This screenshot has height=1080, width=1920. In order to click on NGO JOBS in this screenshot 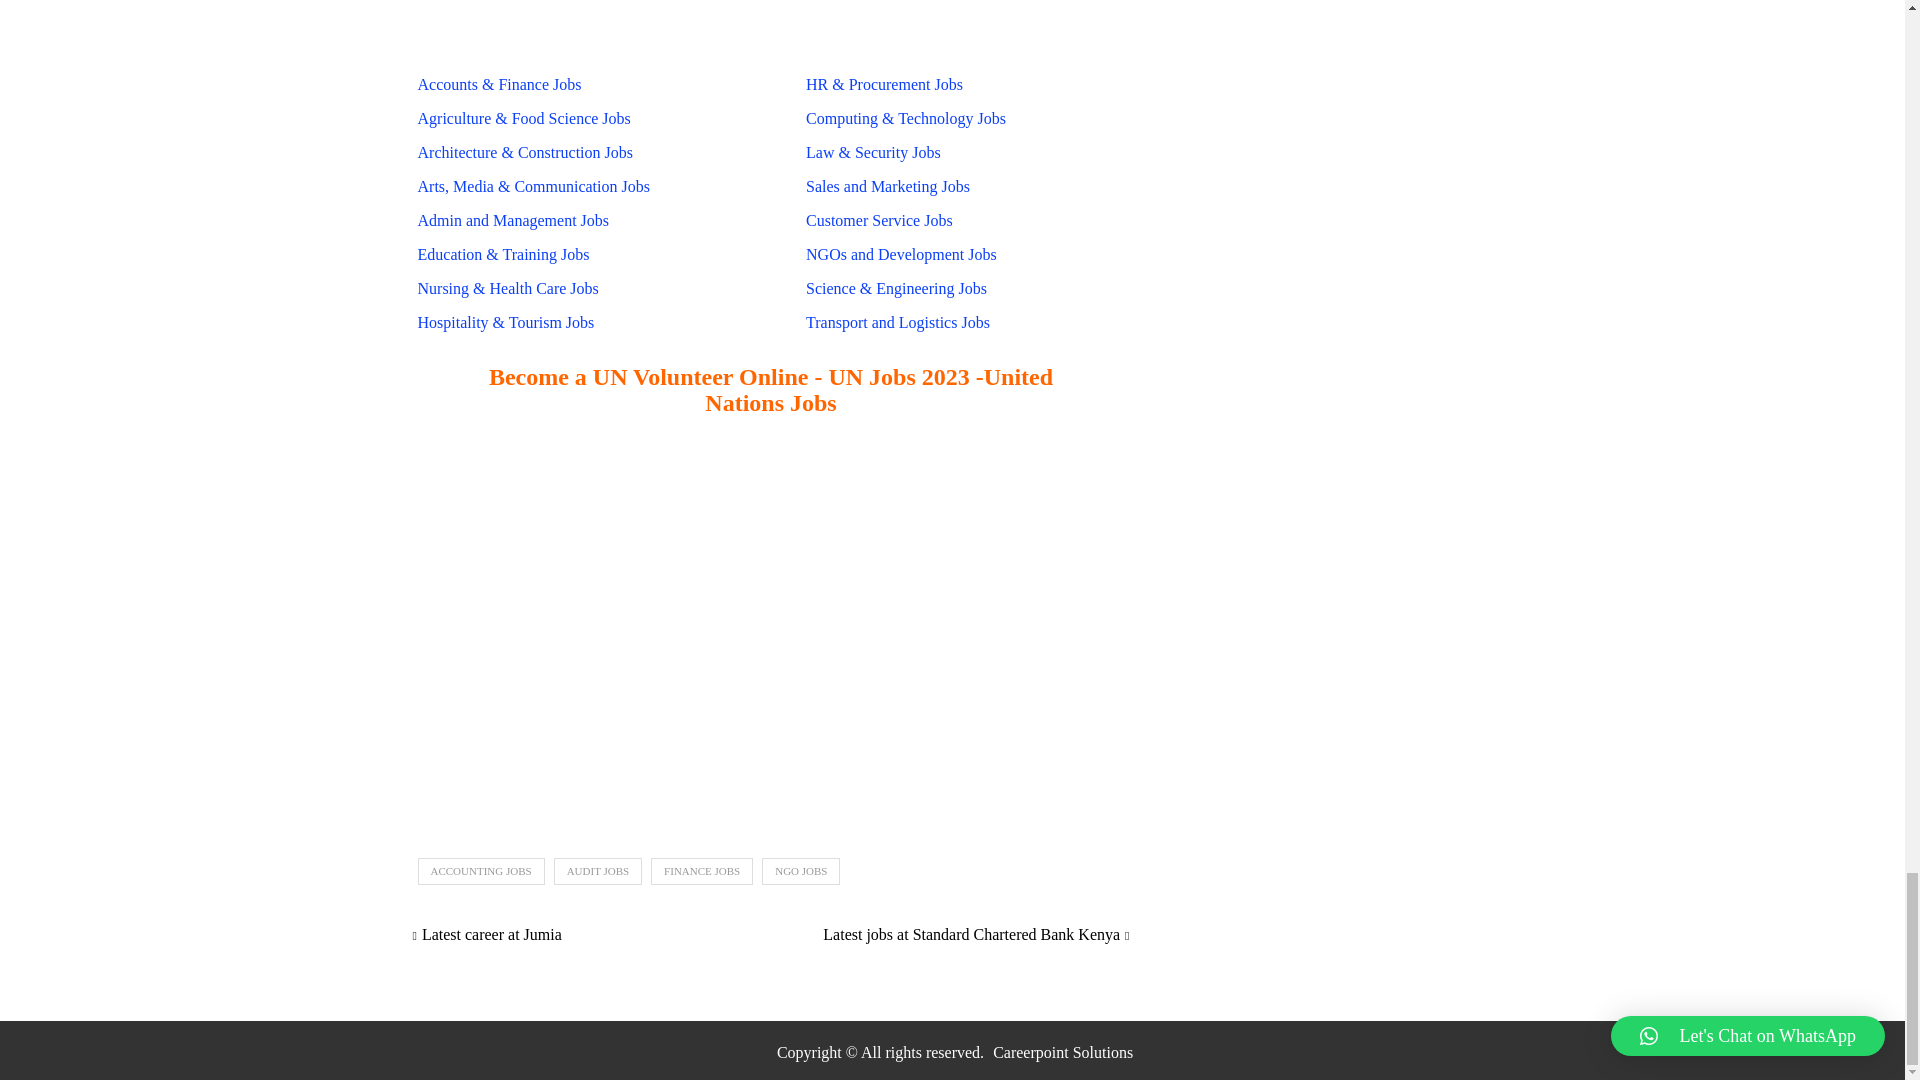, I will do `click(801, 870)`.